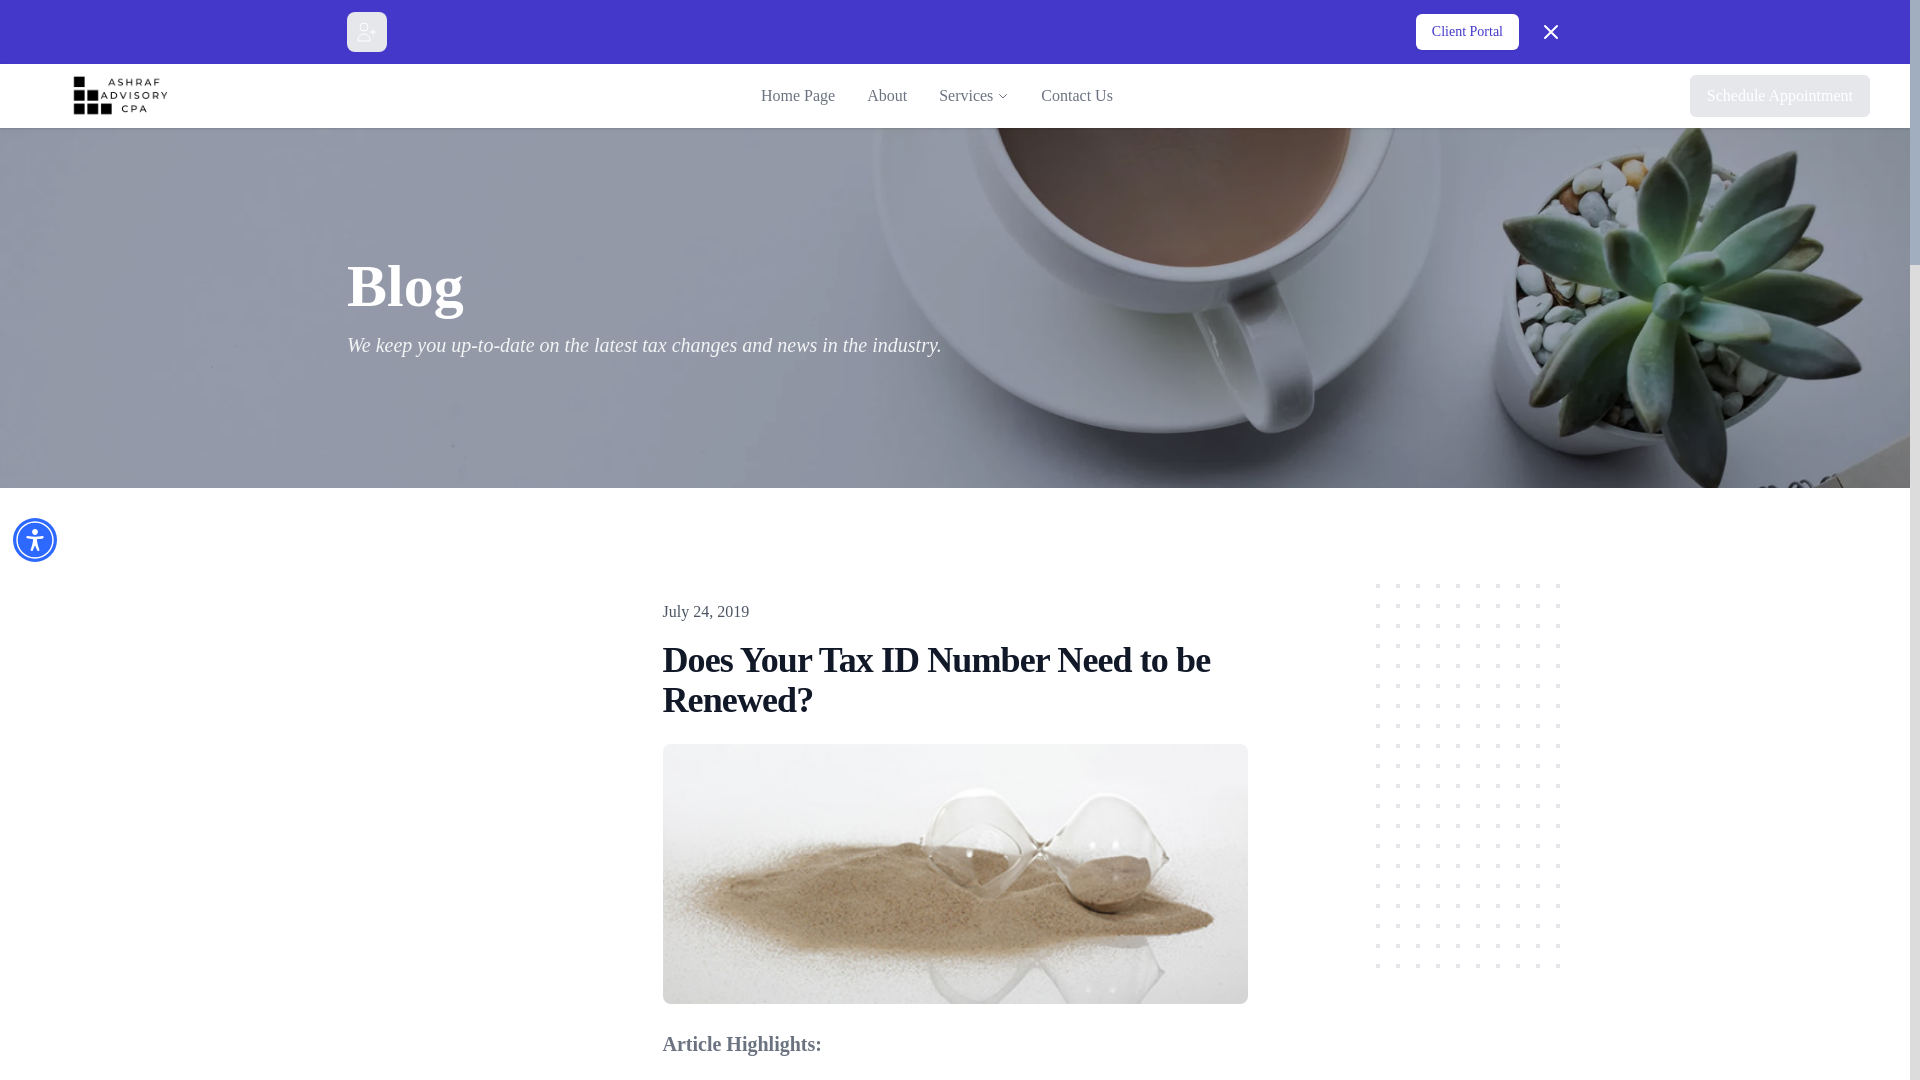  Describe the element at coordinates (35, 540) in the screenshot. I see `Accessibility Menu` at that location.